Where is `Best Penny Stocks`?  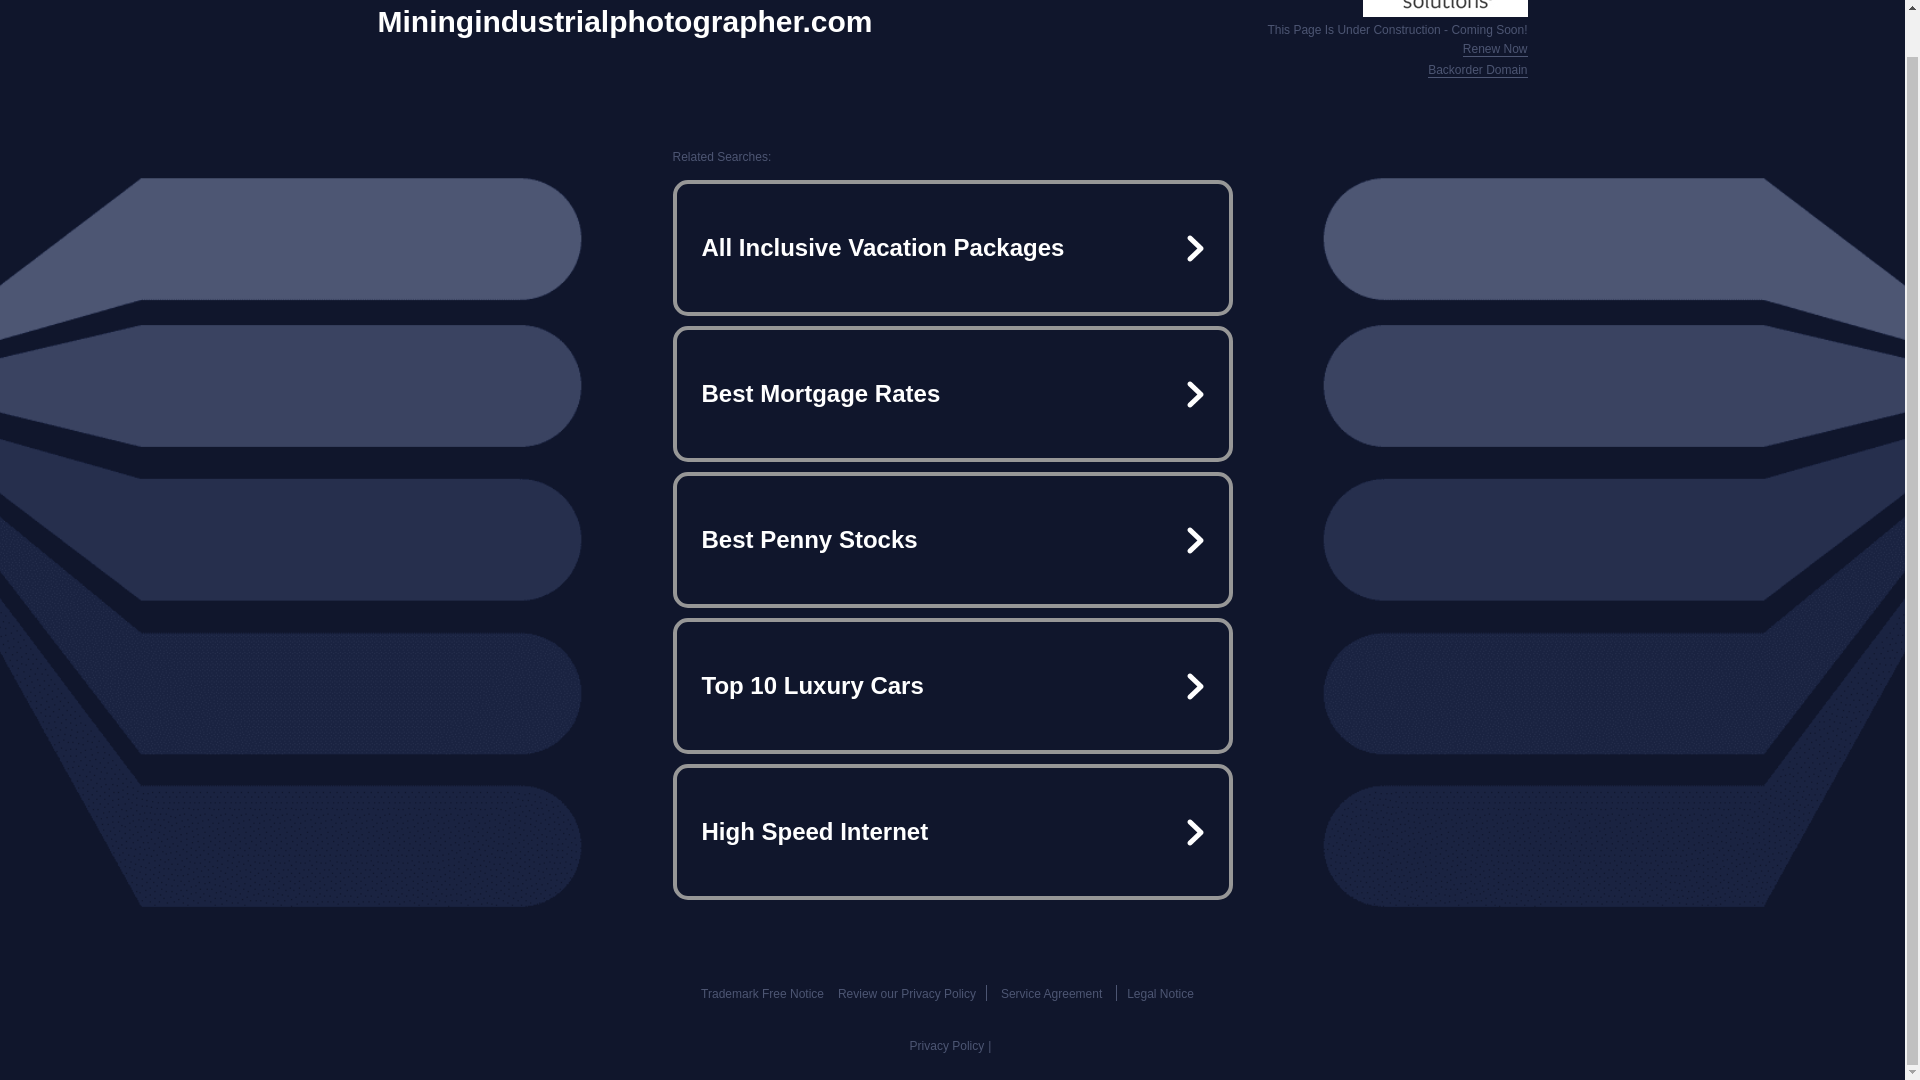
Best Penny Stocks is located at coordinates (952, 540).